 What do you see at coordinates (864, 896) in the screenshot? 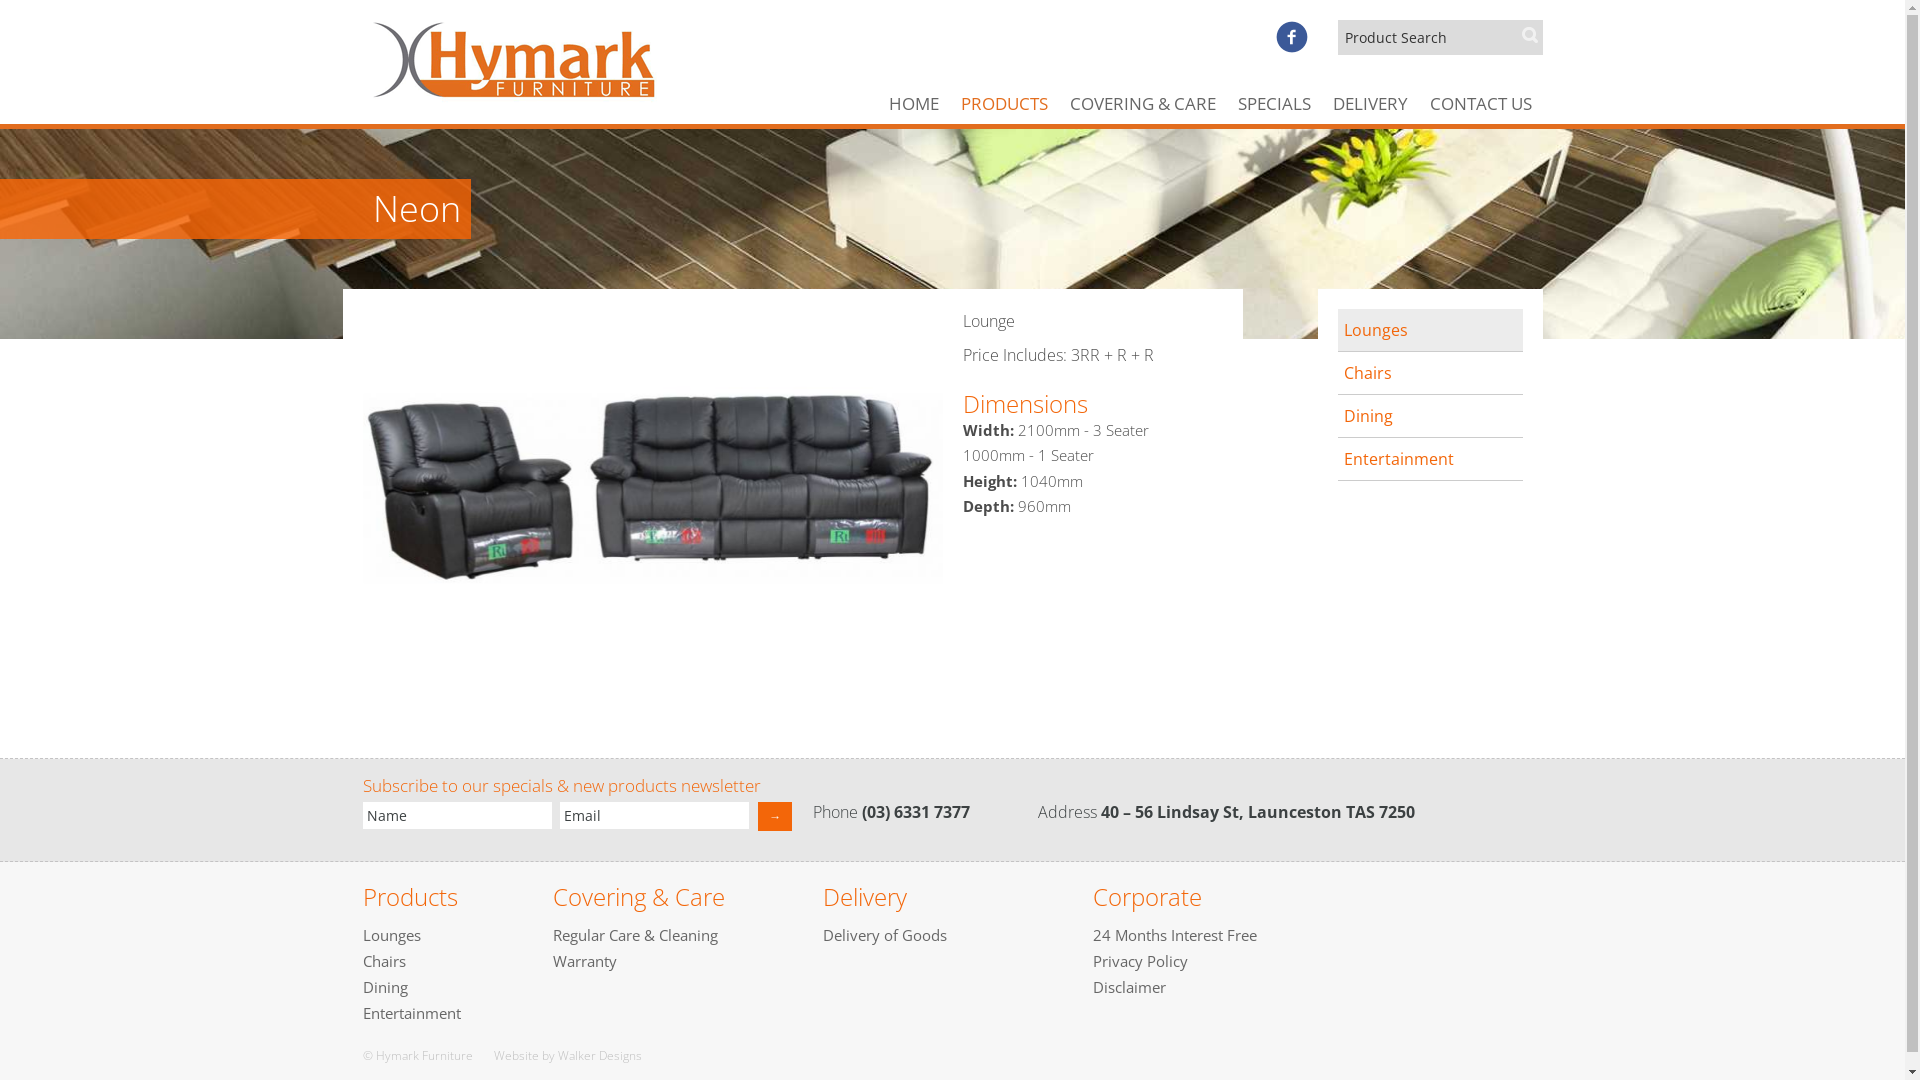
I see `Delivery` at bounding box center [864, 896].